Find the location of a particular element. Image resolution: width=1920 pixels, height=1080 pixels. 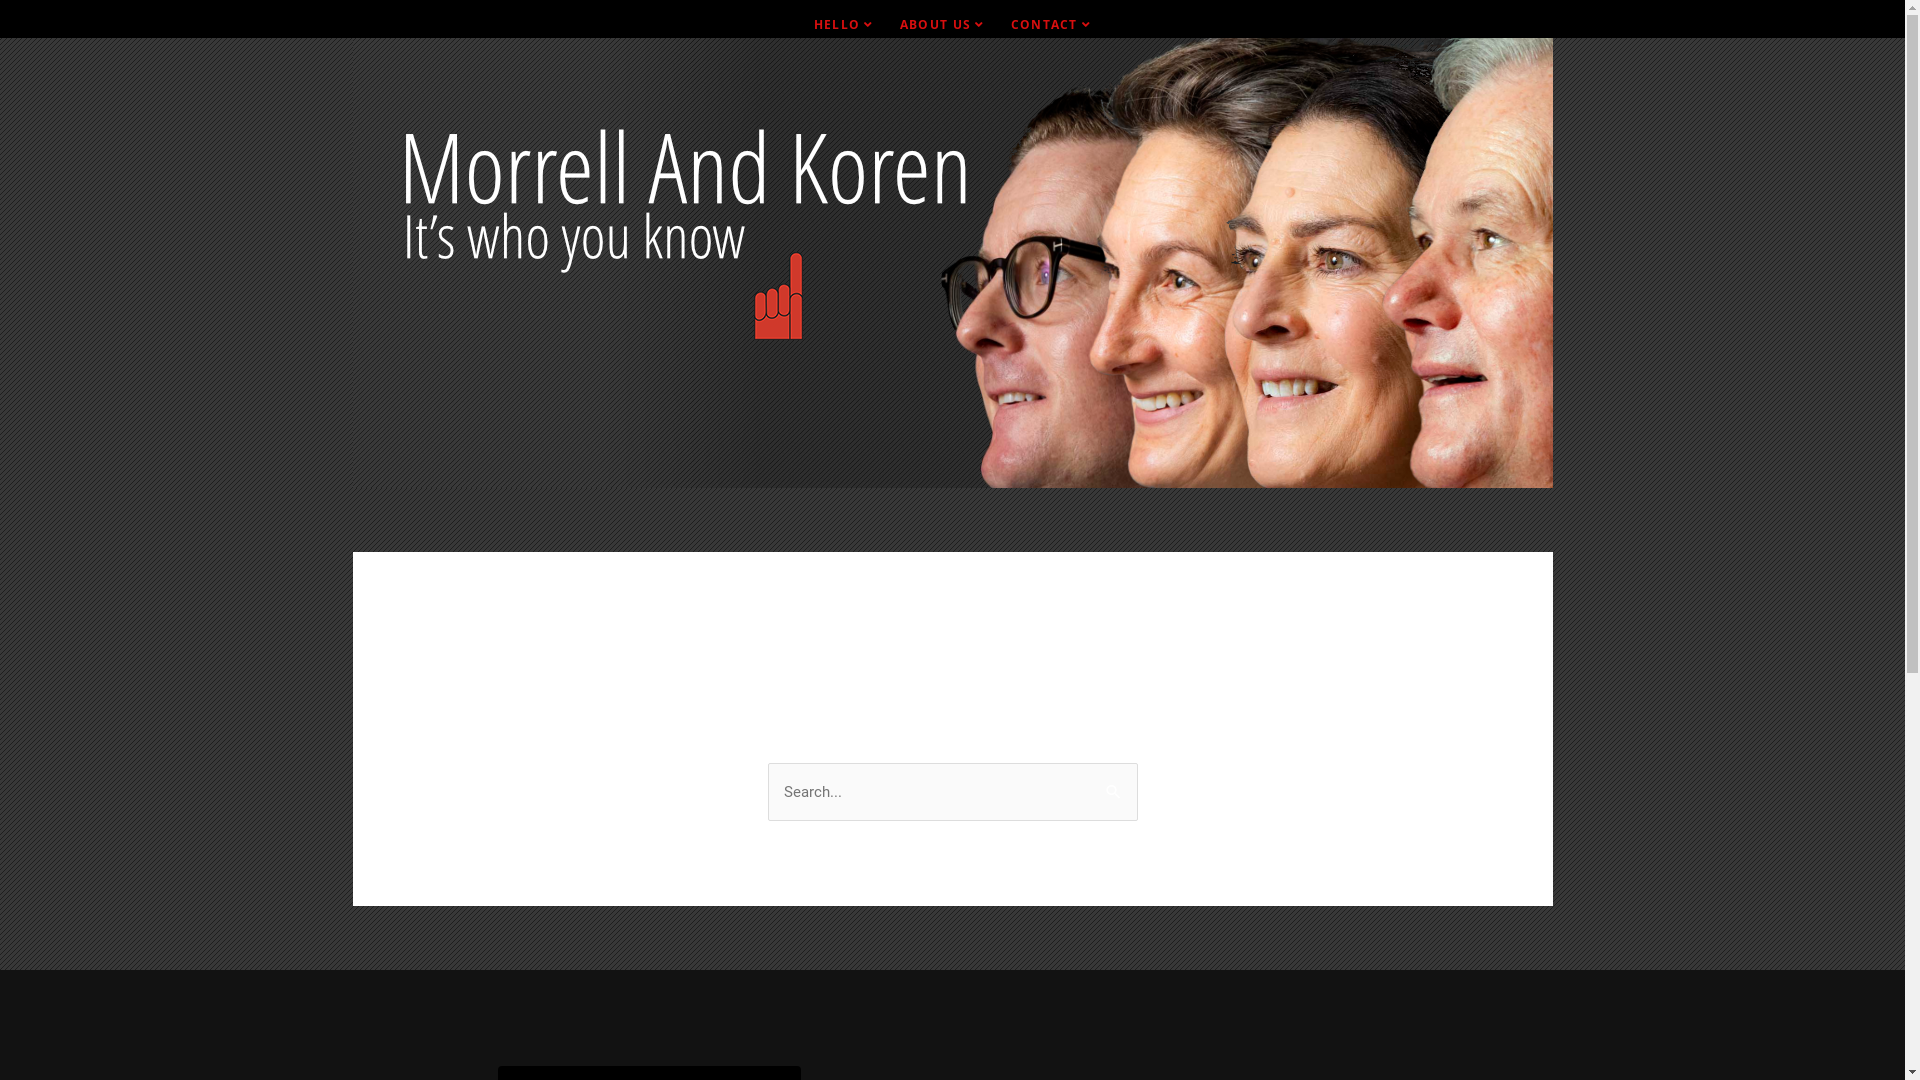

CONTACT is located at coordinates (1052, 25).